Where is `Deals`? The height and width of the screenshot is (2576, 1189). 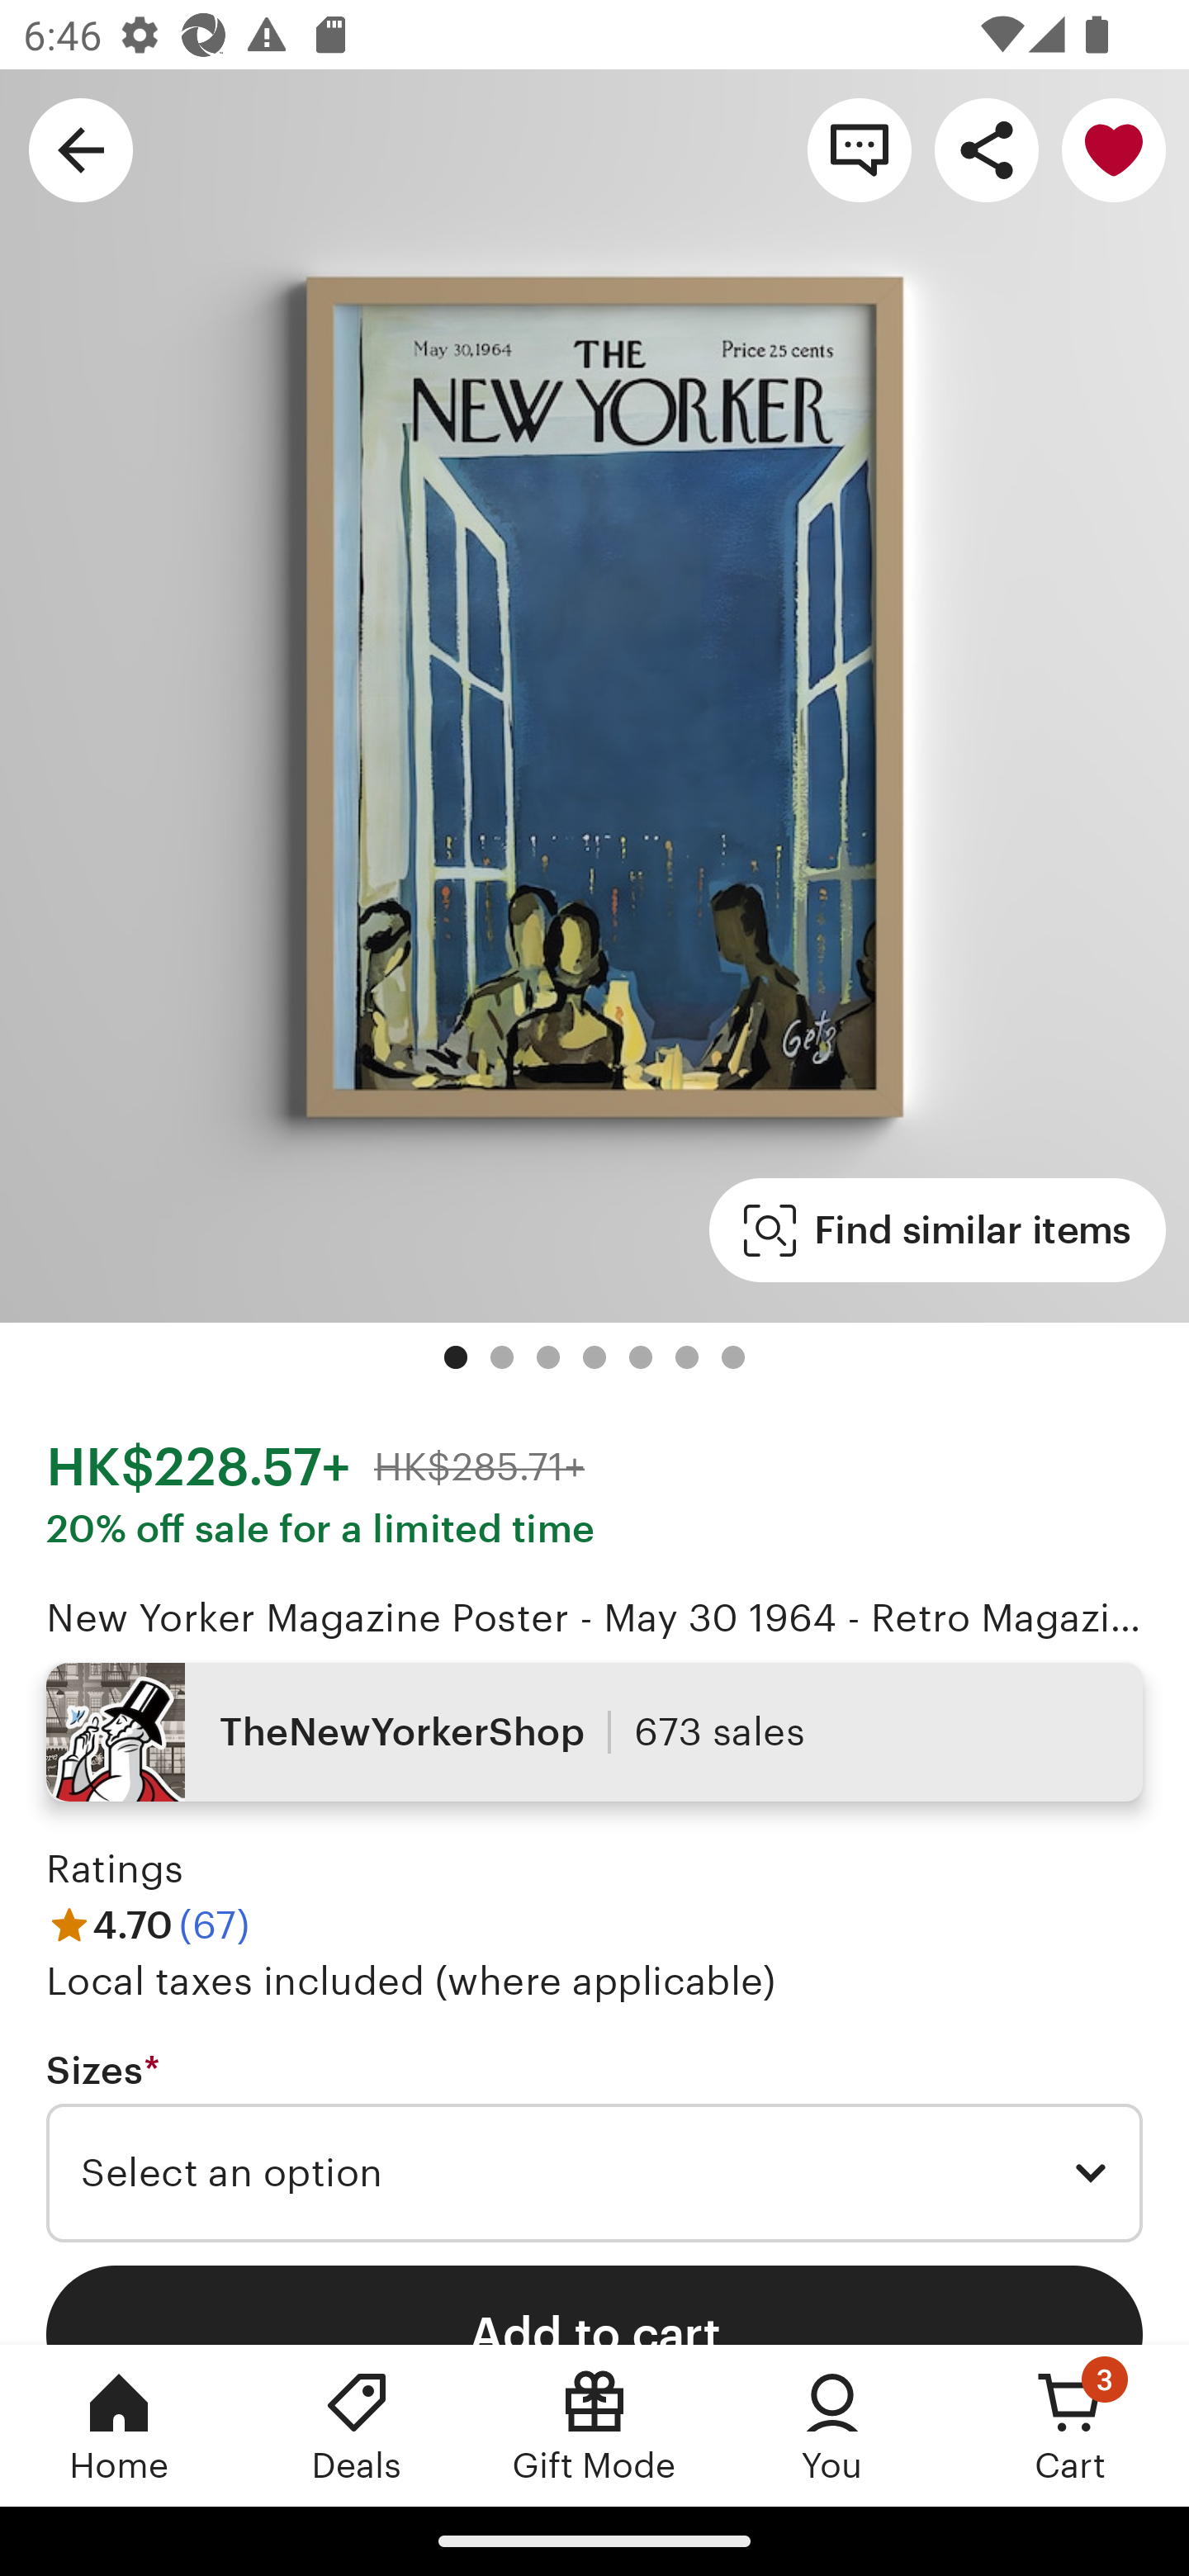
Deals is located at coordinates (357, 2425).